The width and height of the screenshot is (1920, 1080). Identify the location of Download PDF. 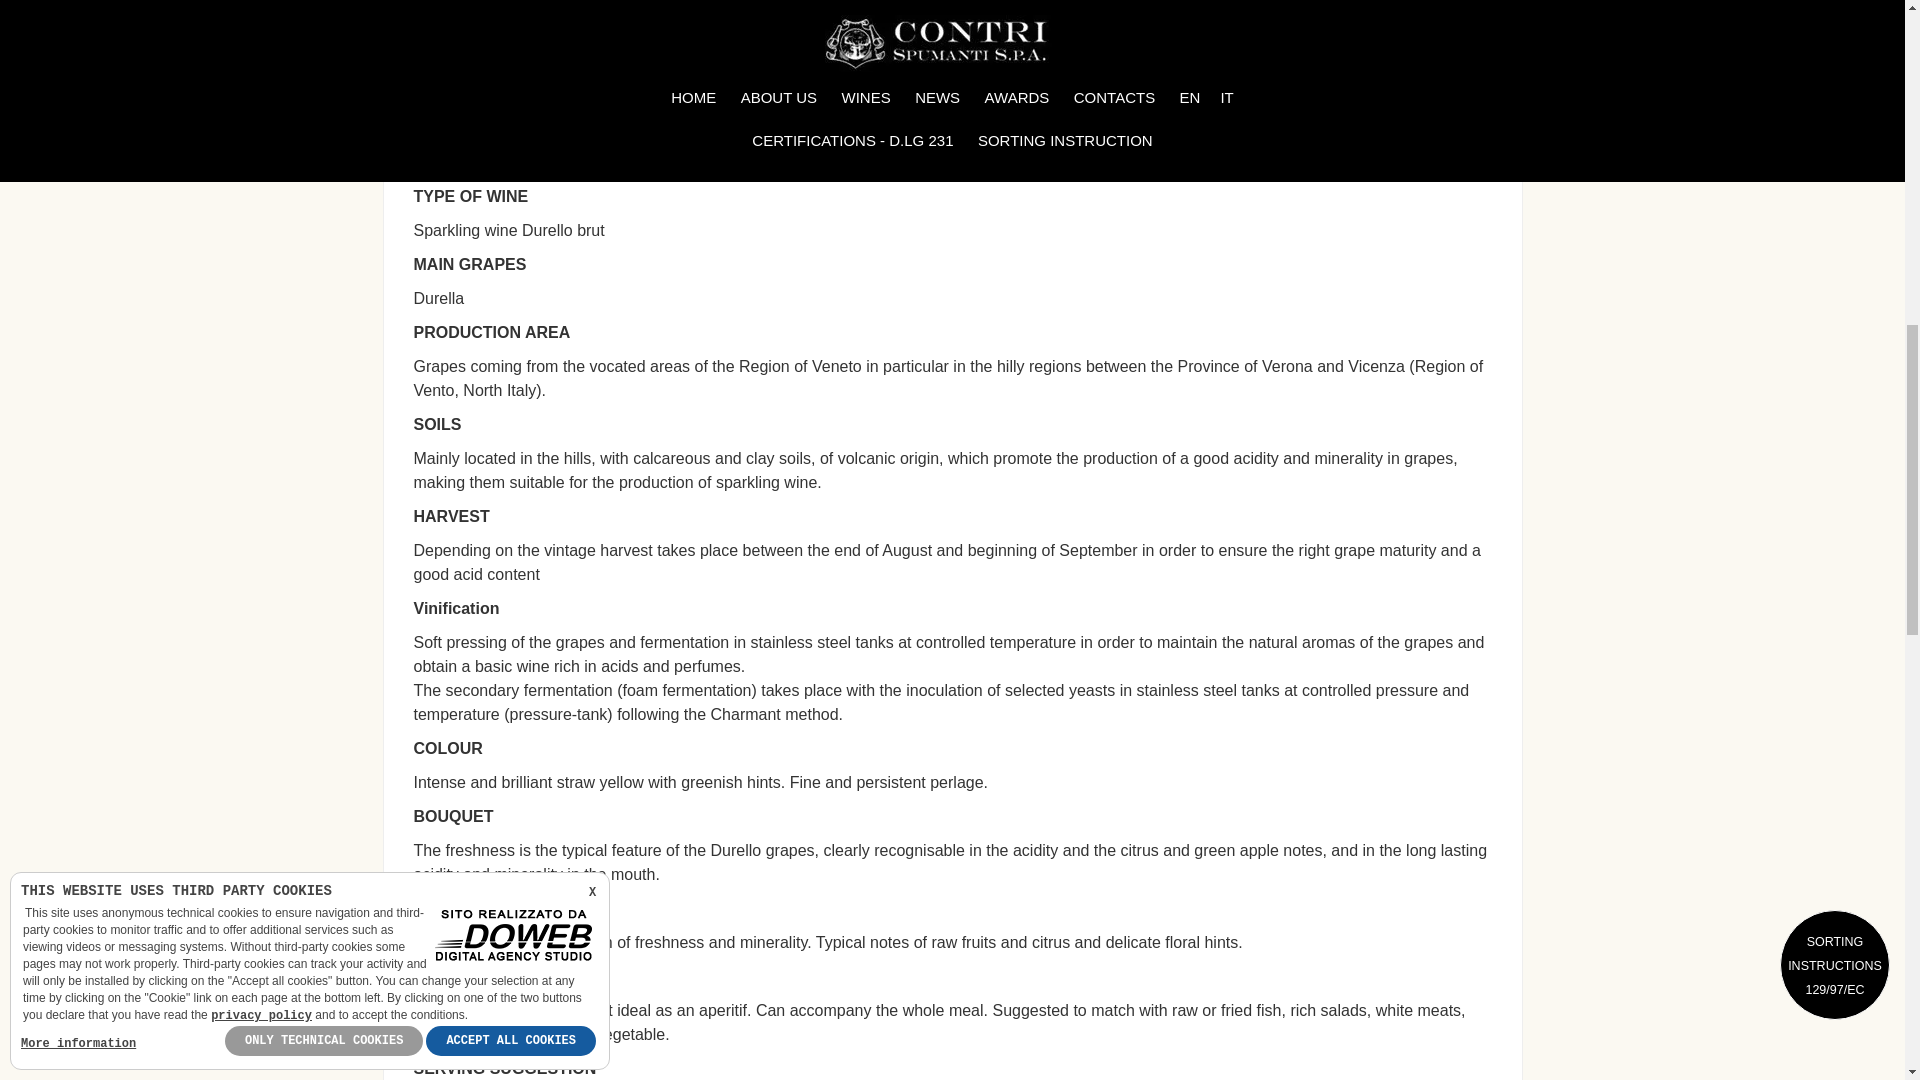
(981, 30).